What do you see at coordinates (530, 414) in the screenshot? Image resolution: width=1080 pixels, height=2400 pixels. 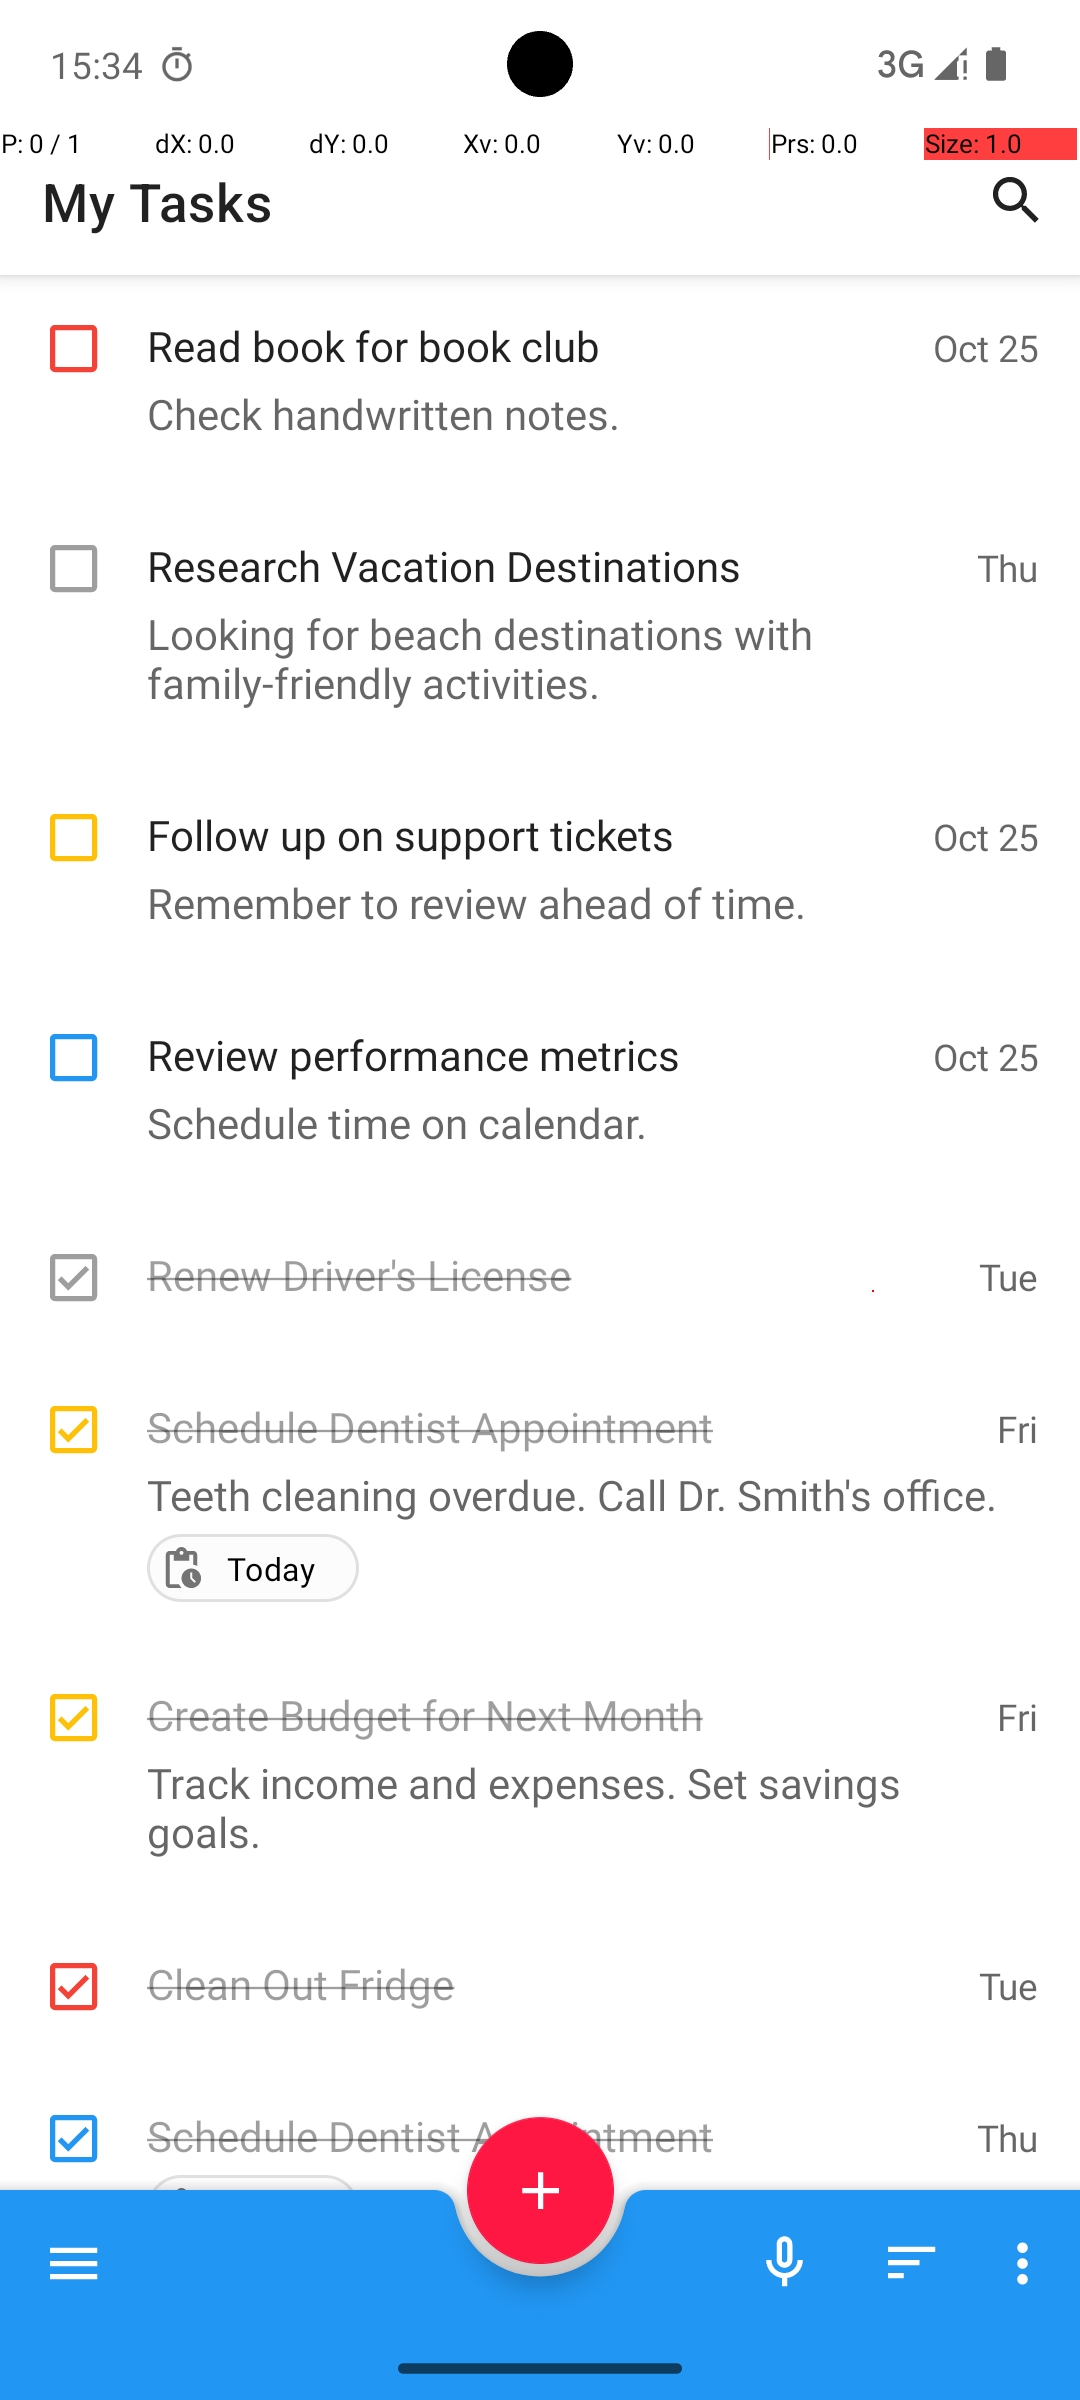 I see `Check handwritten notes.` at bounding box center [530, 414].